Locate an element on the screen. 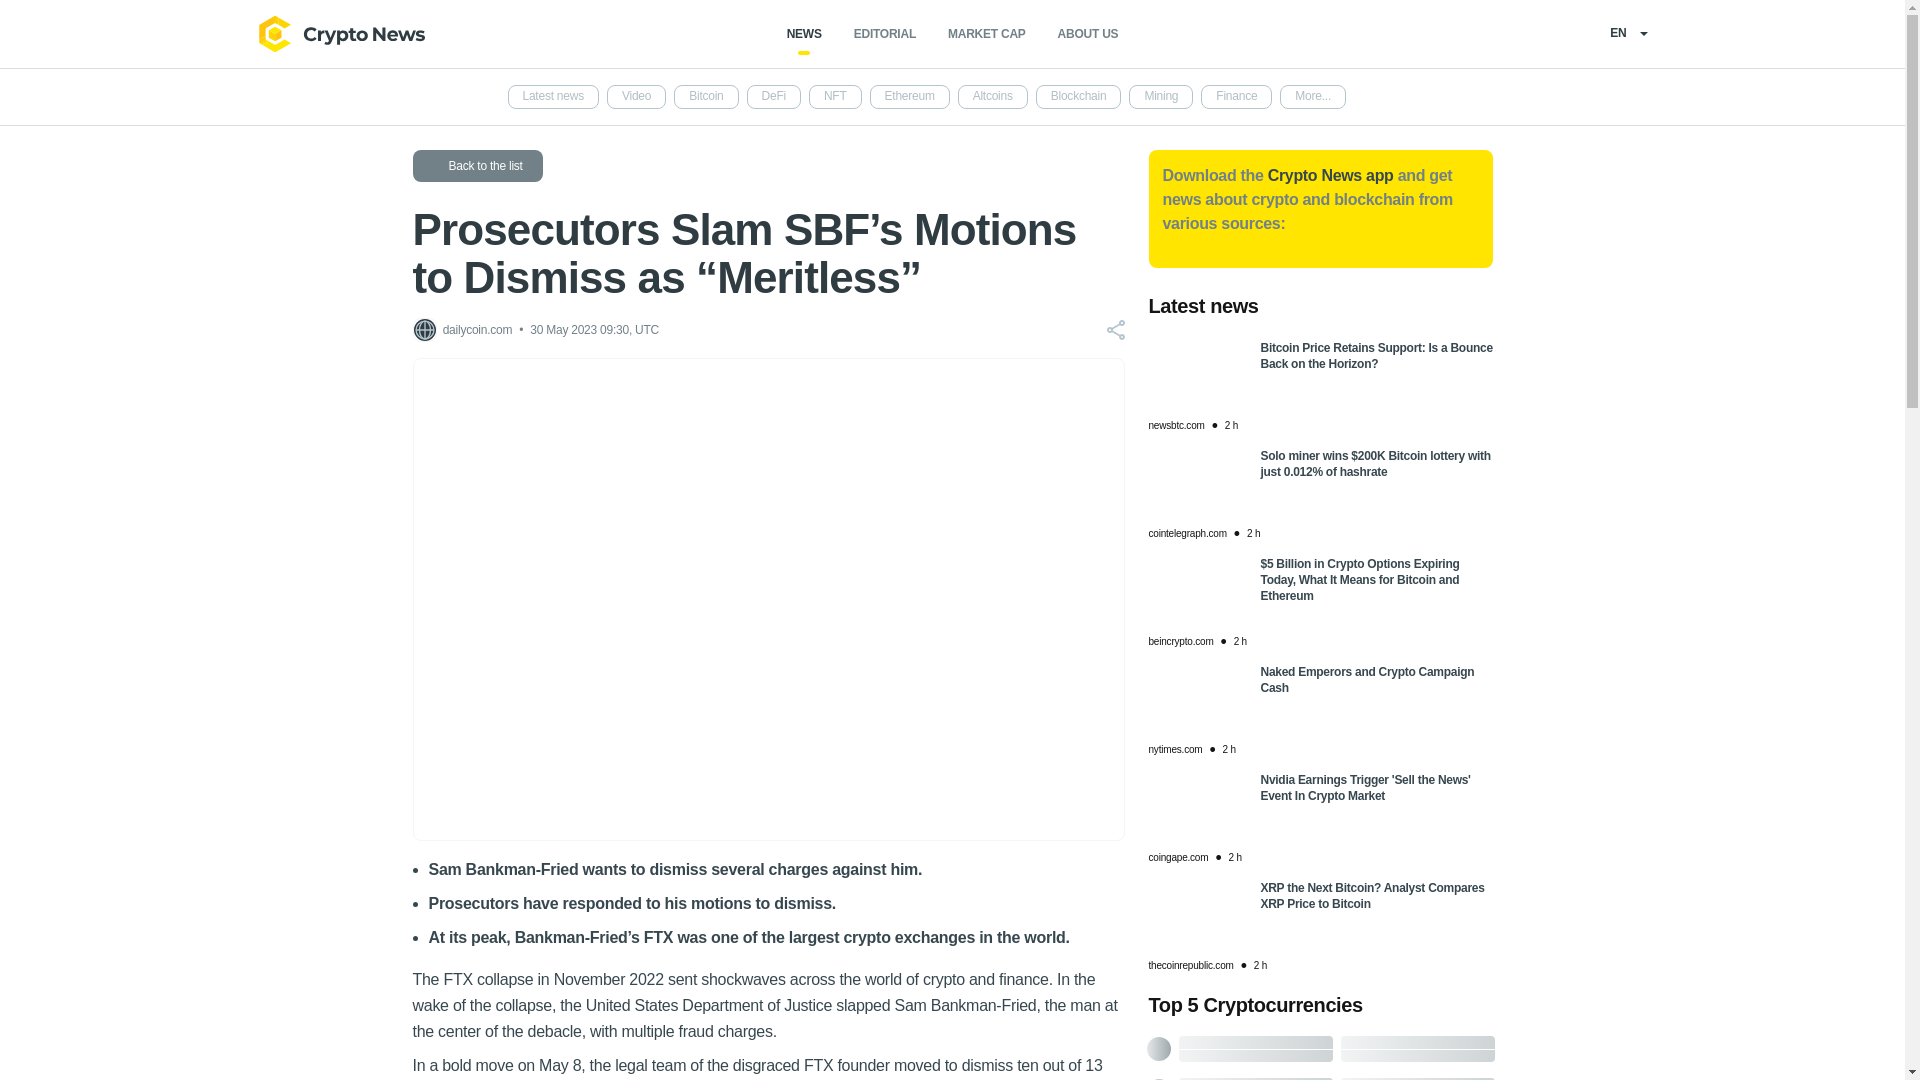 The width and height of the screenshot is (1920, 1080). Finance is located at coordinates (1236, 97).